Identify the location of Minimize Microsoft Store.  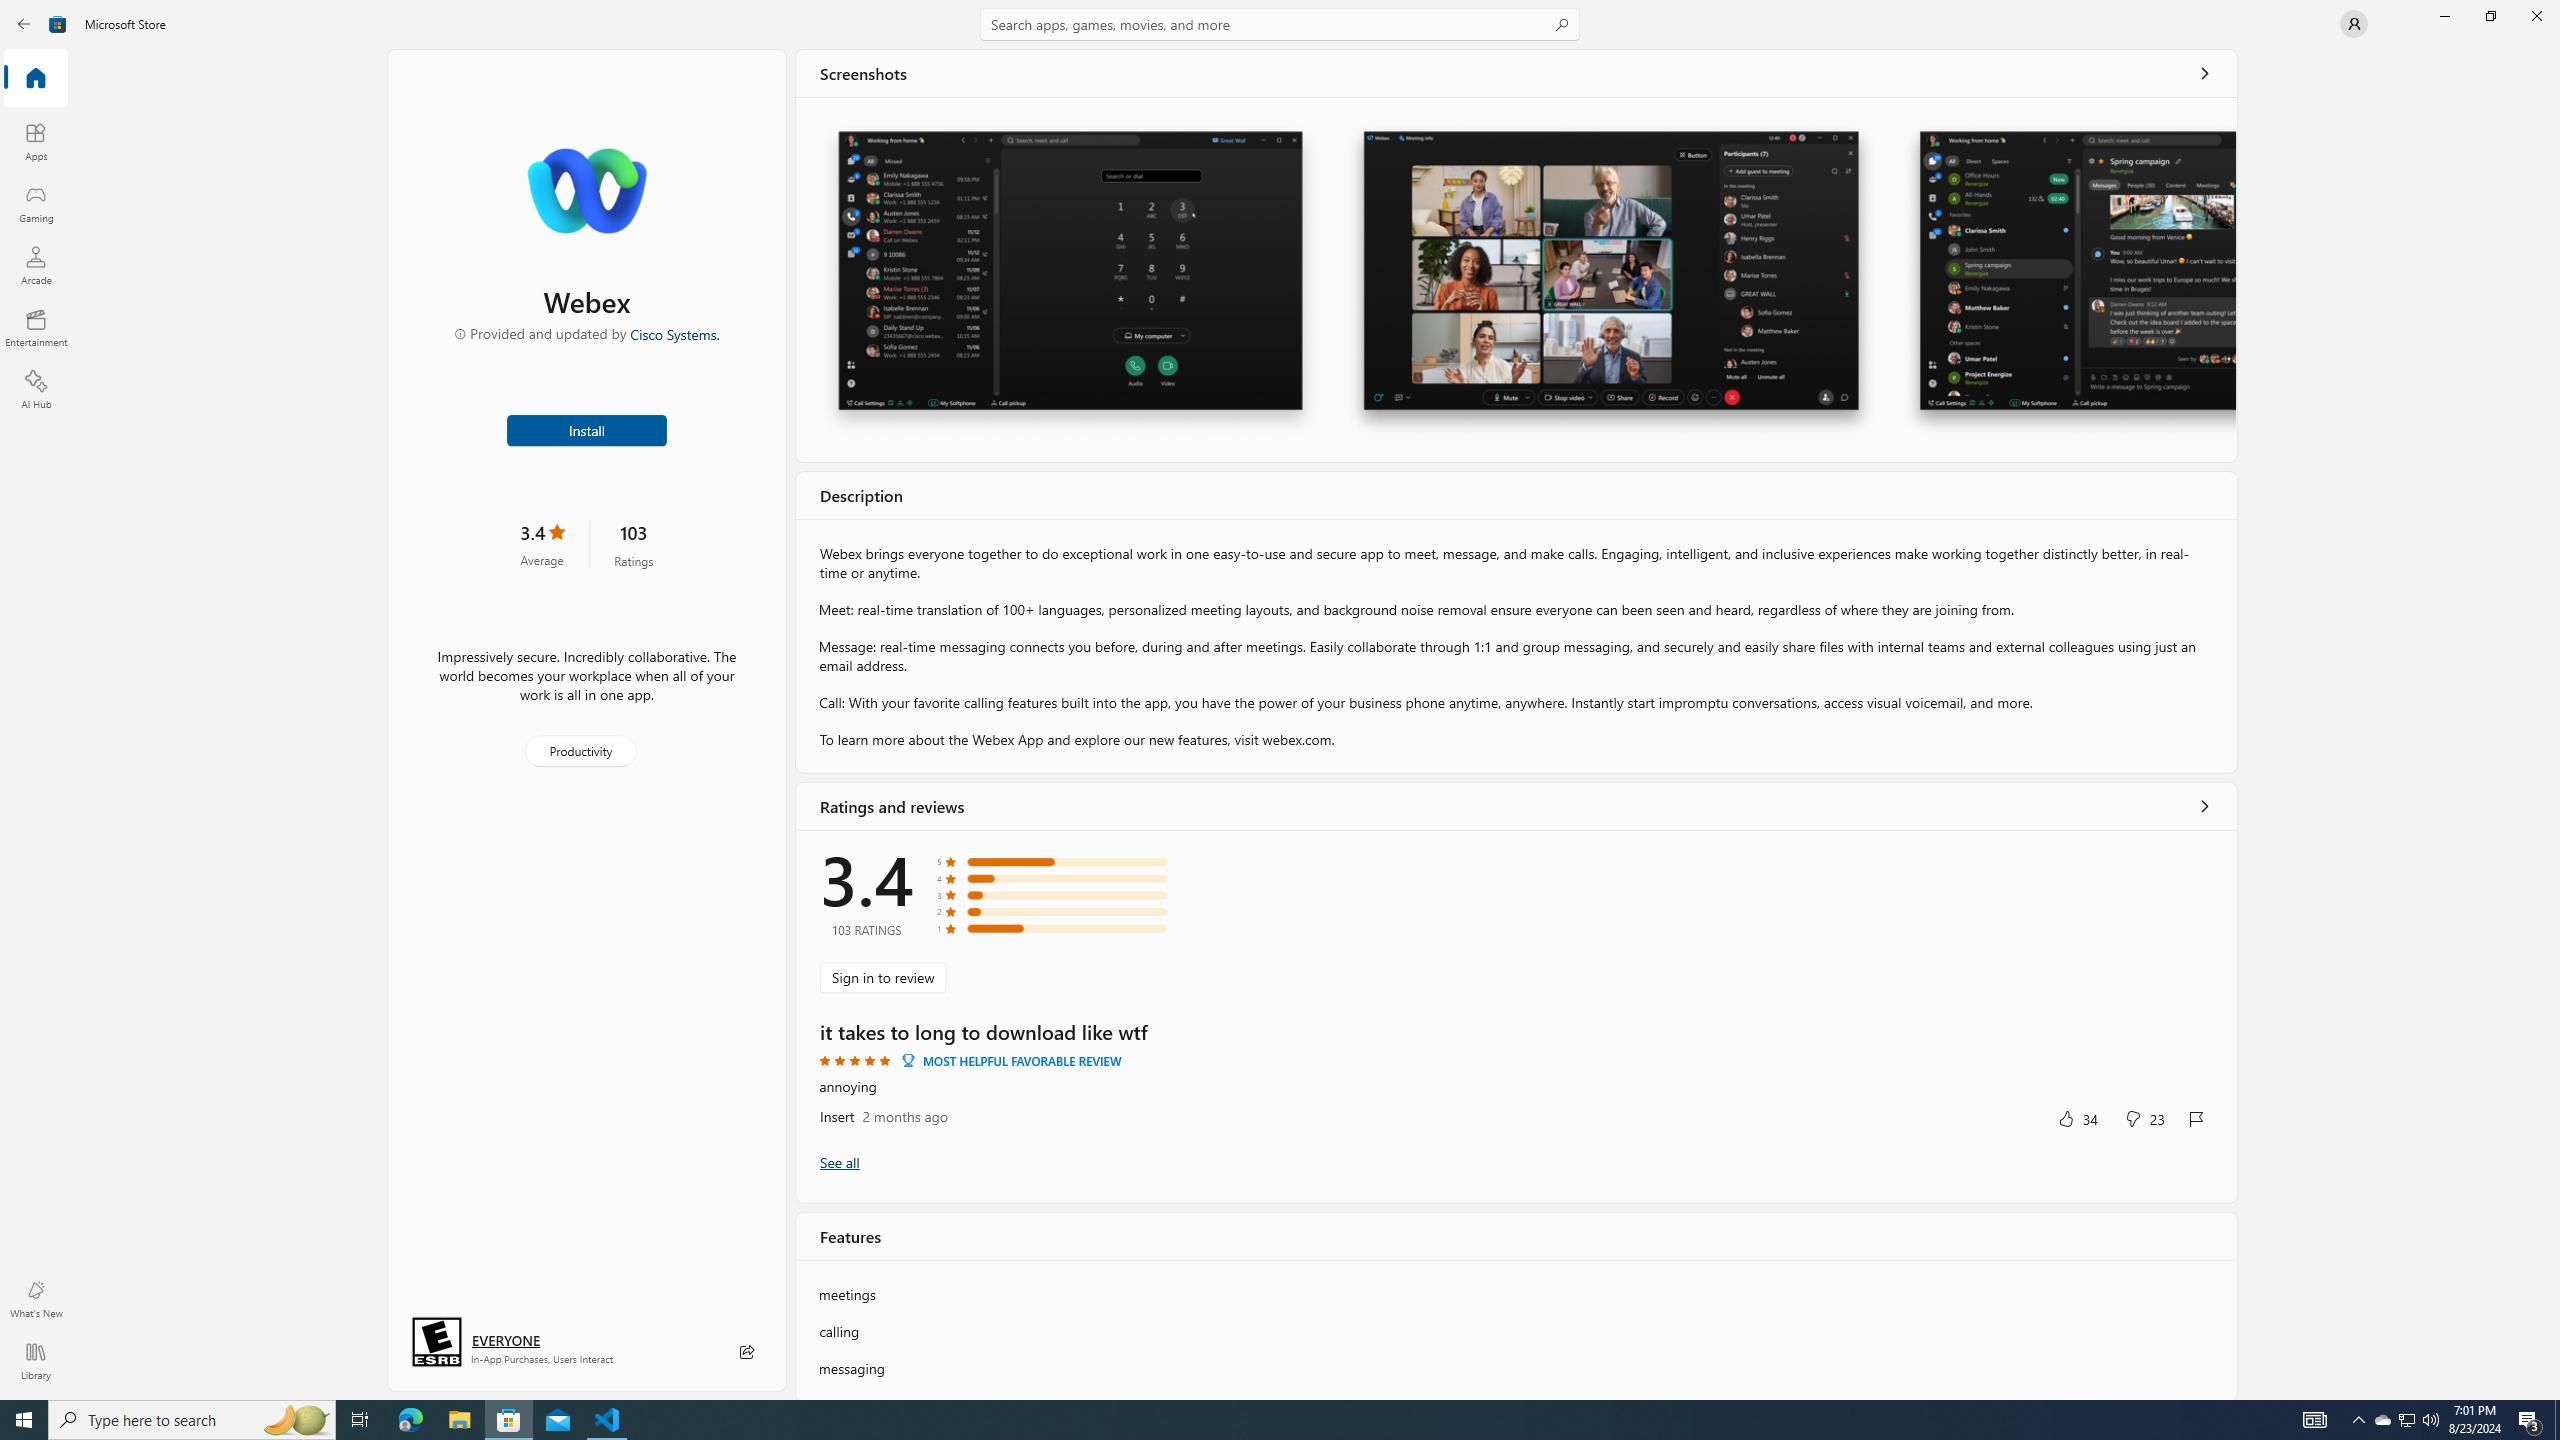
(2444, 16).